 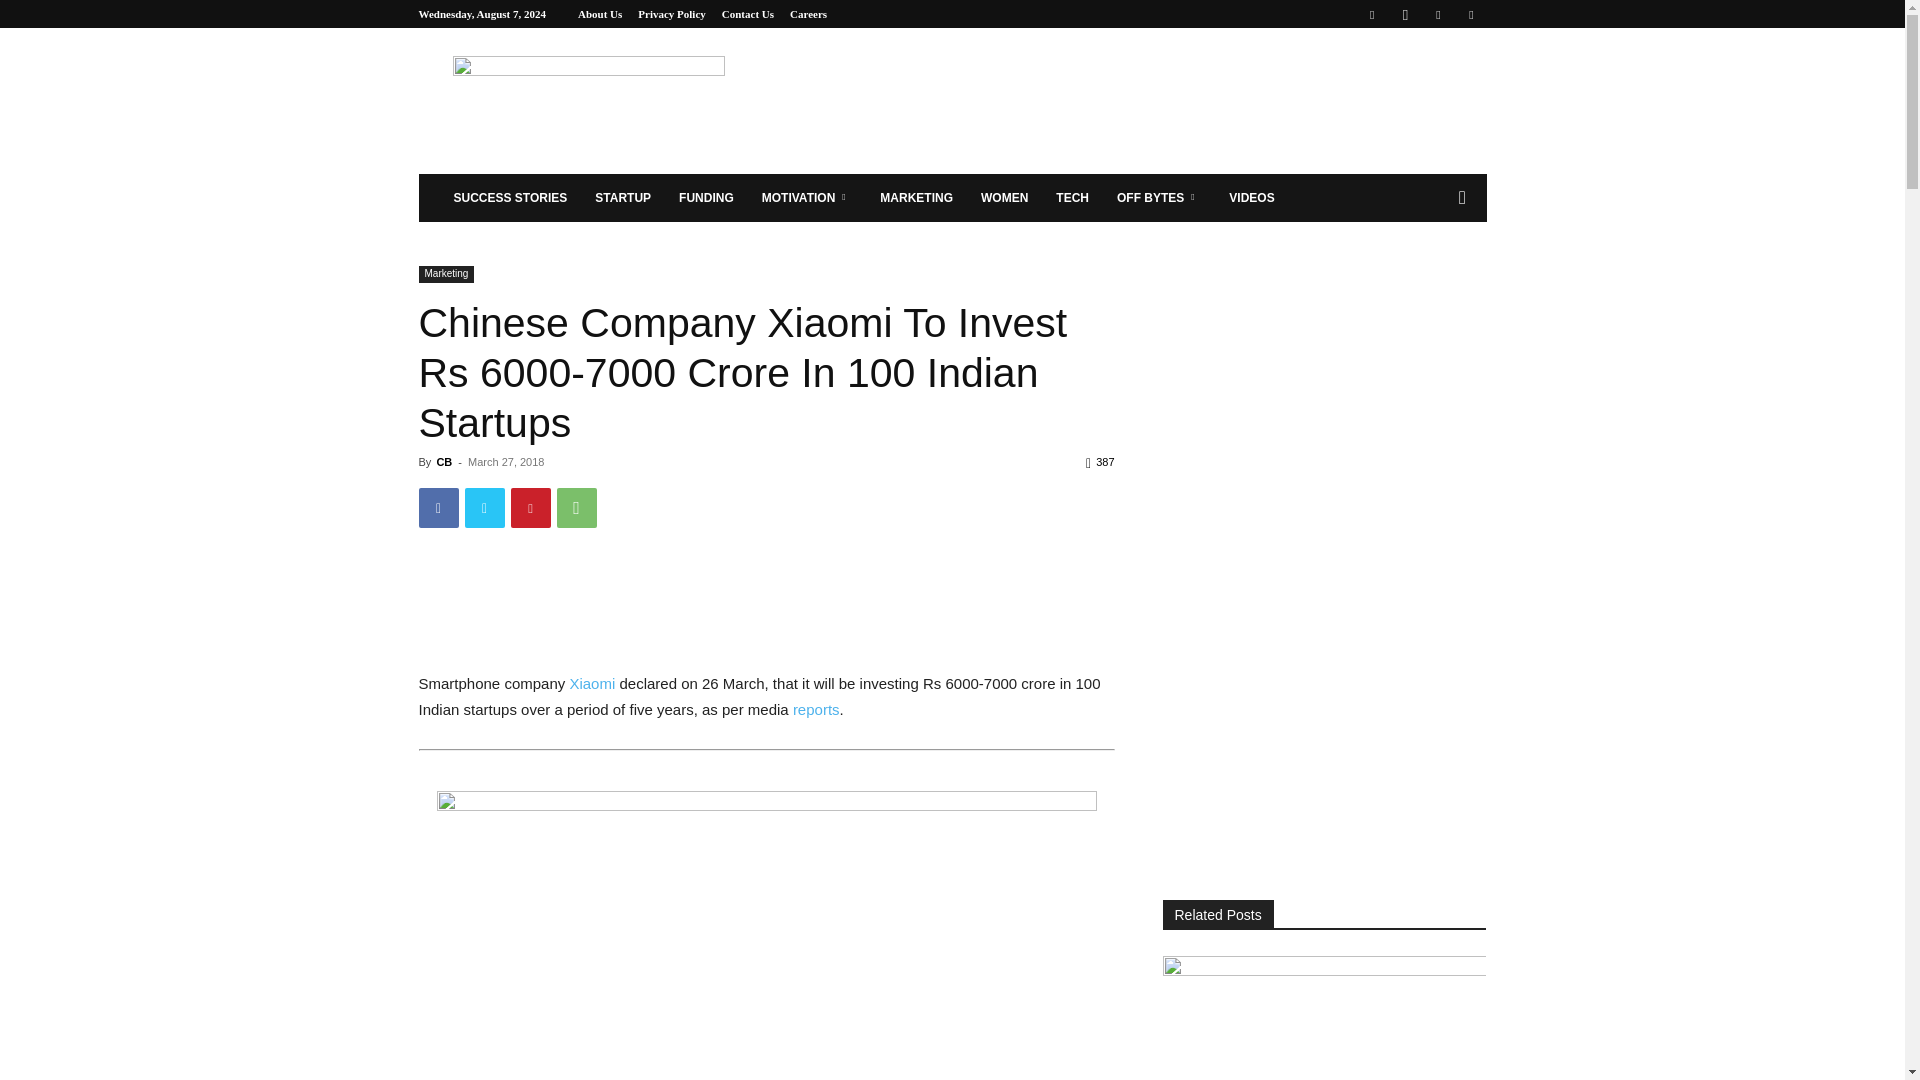 What do you see at coordinates (808, 14) in the screenshot?
I see `Careers` at bounding box center [808, 14].